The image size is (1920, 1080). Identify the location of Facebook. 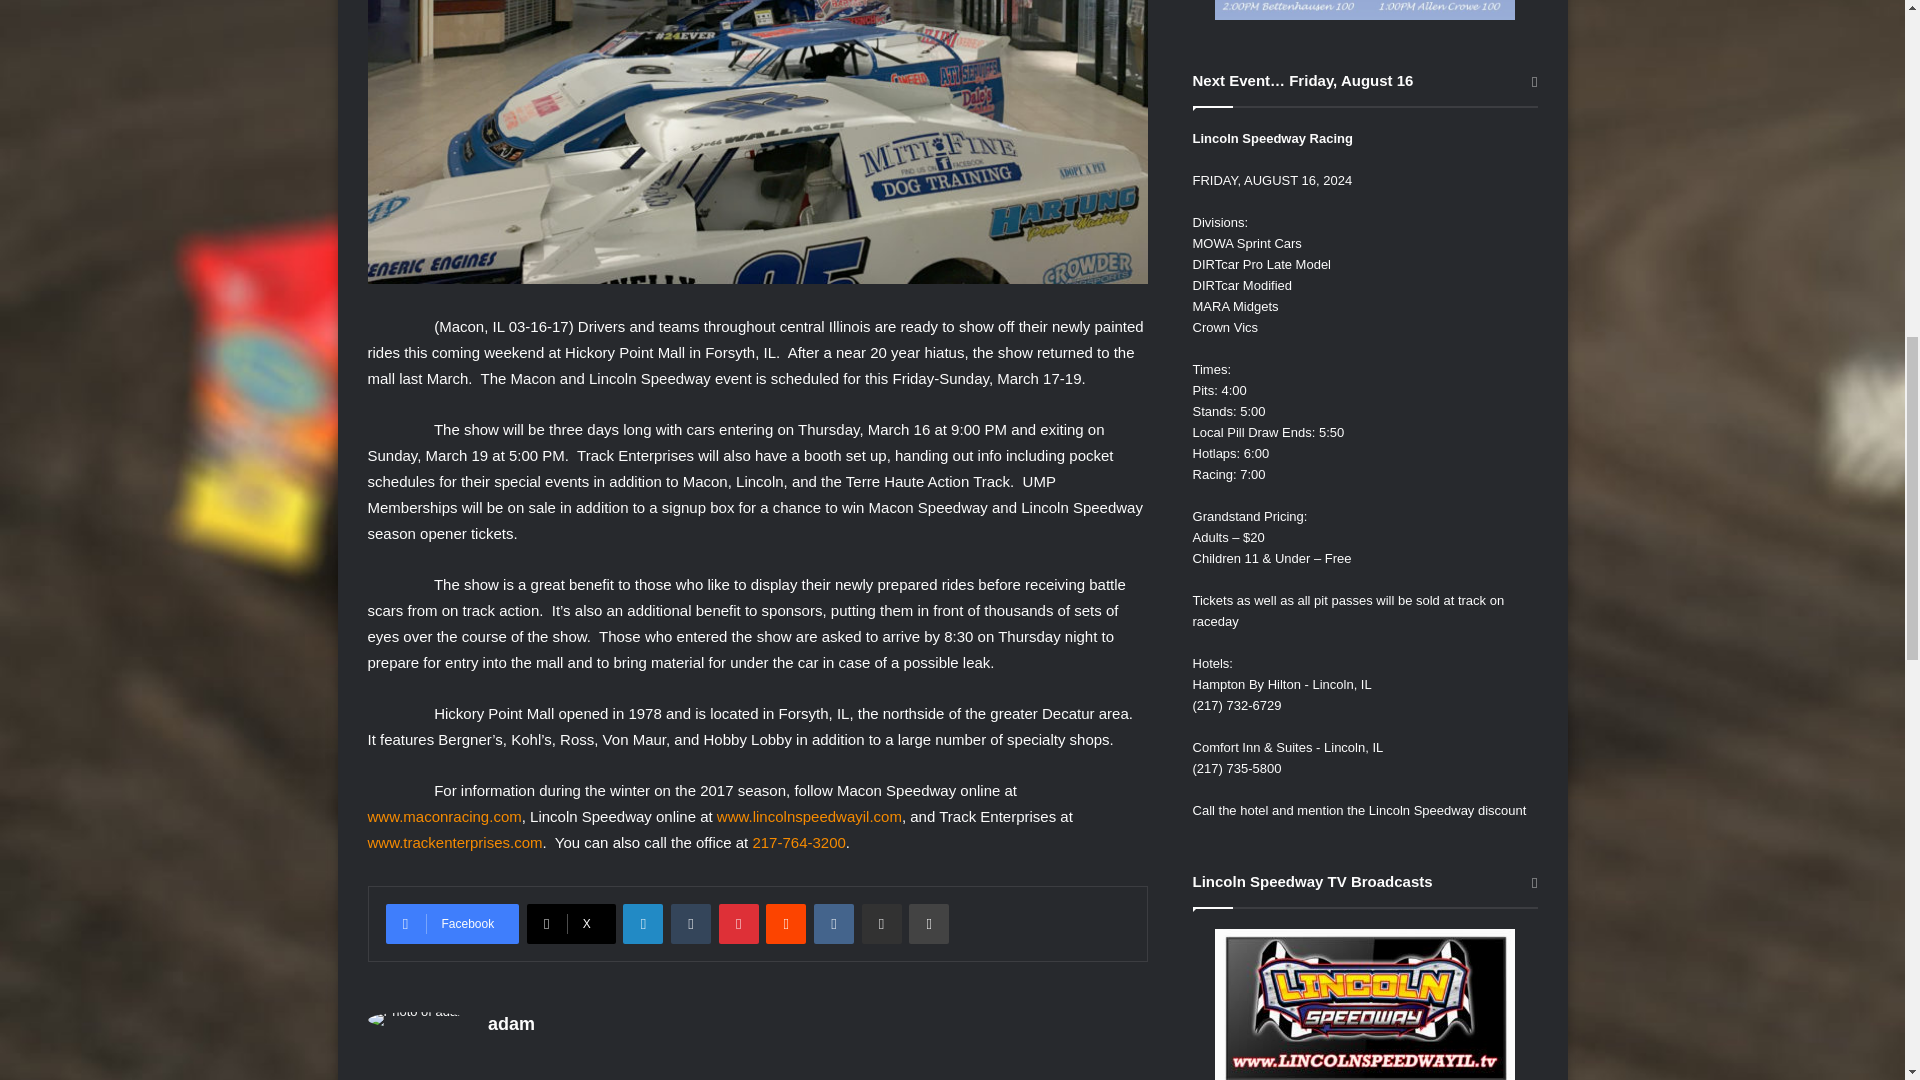
(452, 923).